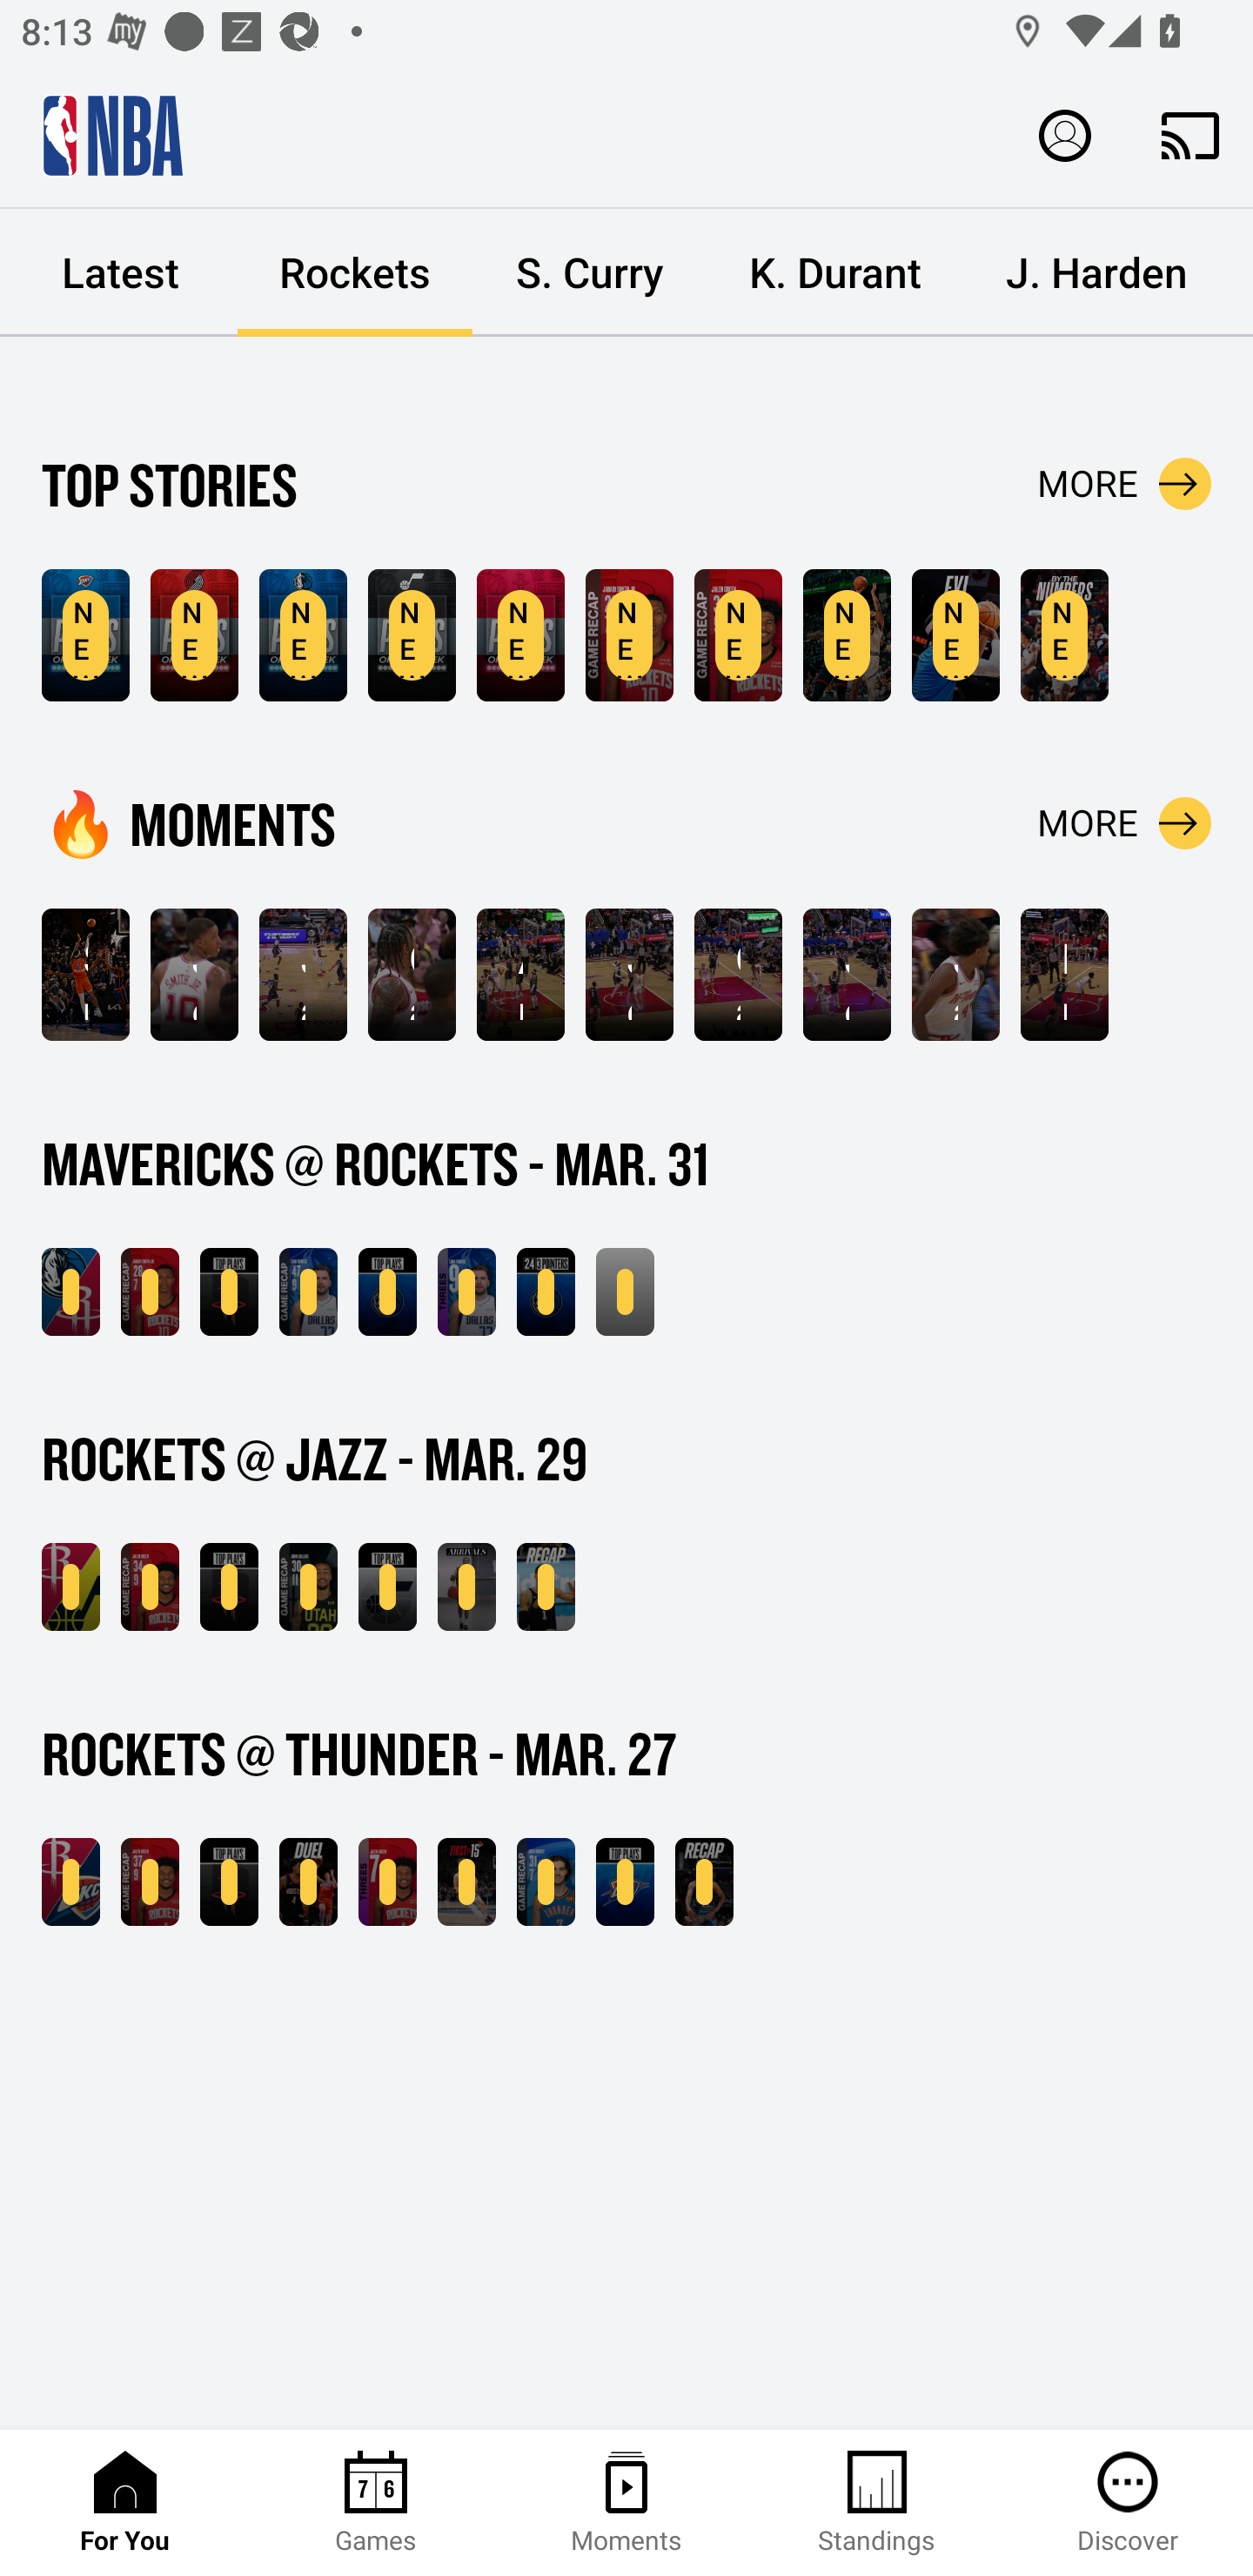 This screenshot has width=1253, height=2576. Describe the element at coordinates (85, 975) in the screenshot. I see `Sunday's Top Plays In 30 Seconds ⏱` at that location.